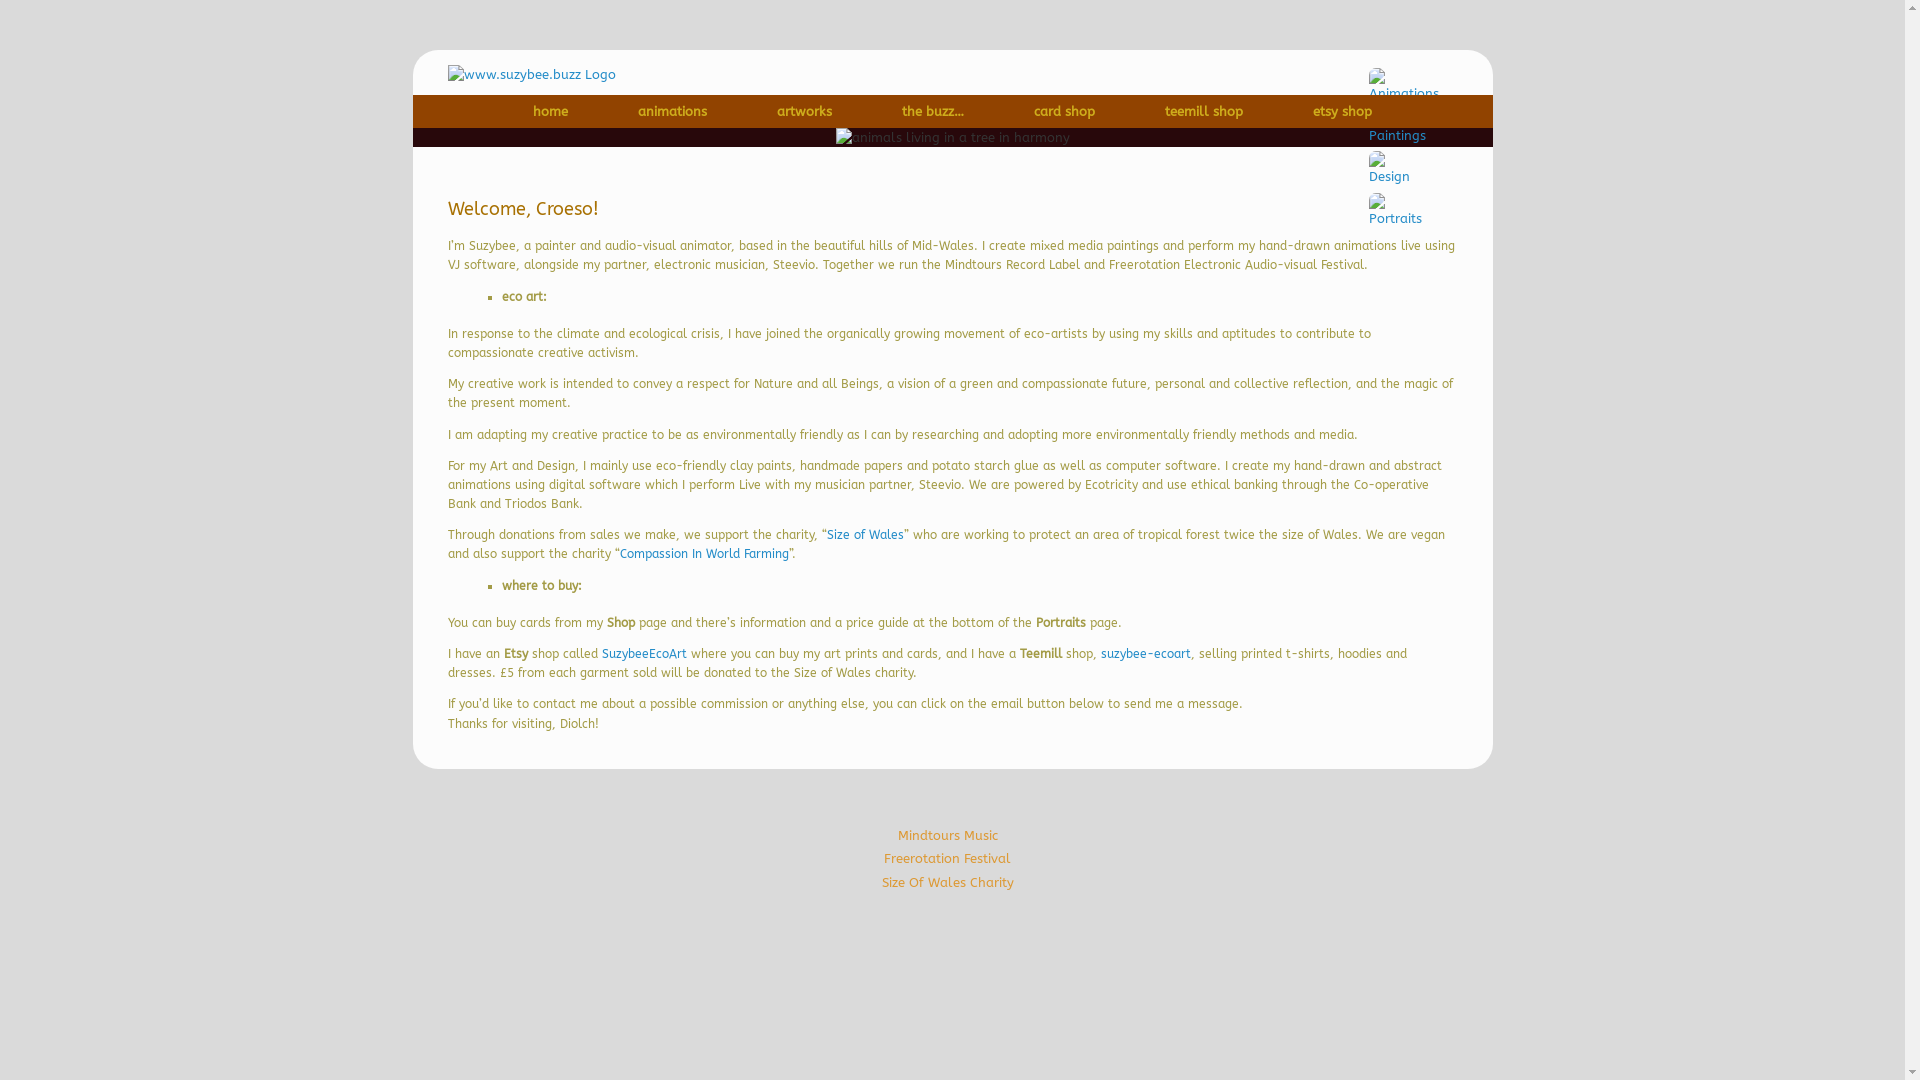  Describe the element at coordinates (1064, 110) in the screenshot. I see `card shop` at that location.